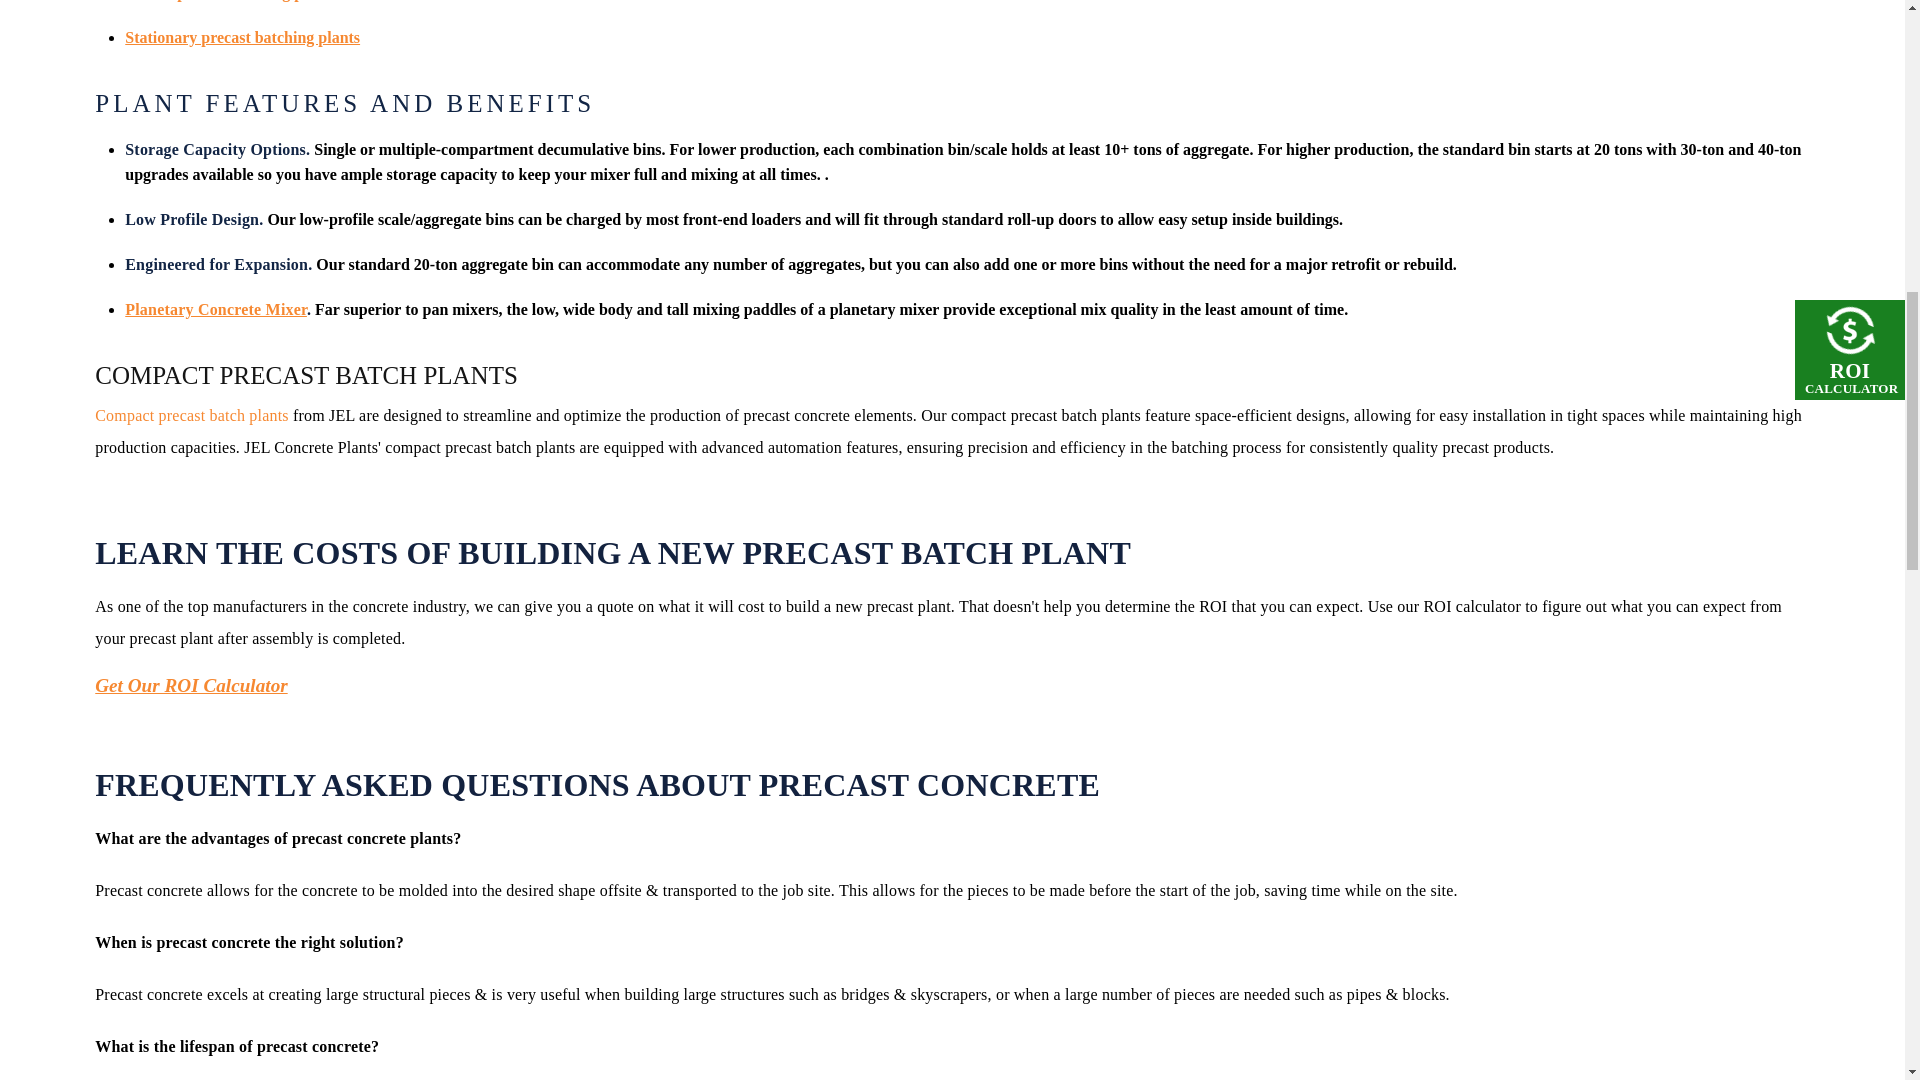  I want to click on Compact precast batch plants, so click(192, 416).